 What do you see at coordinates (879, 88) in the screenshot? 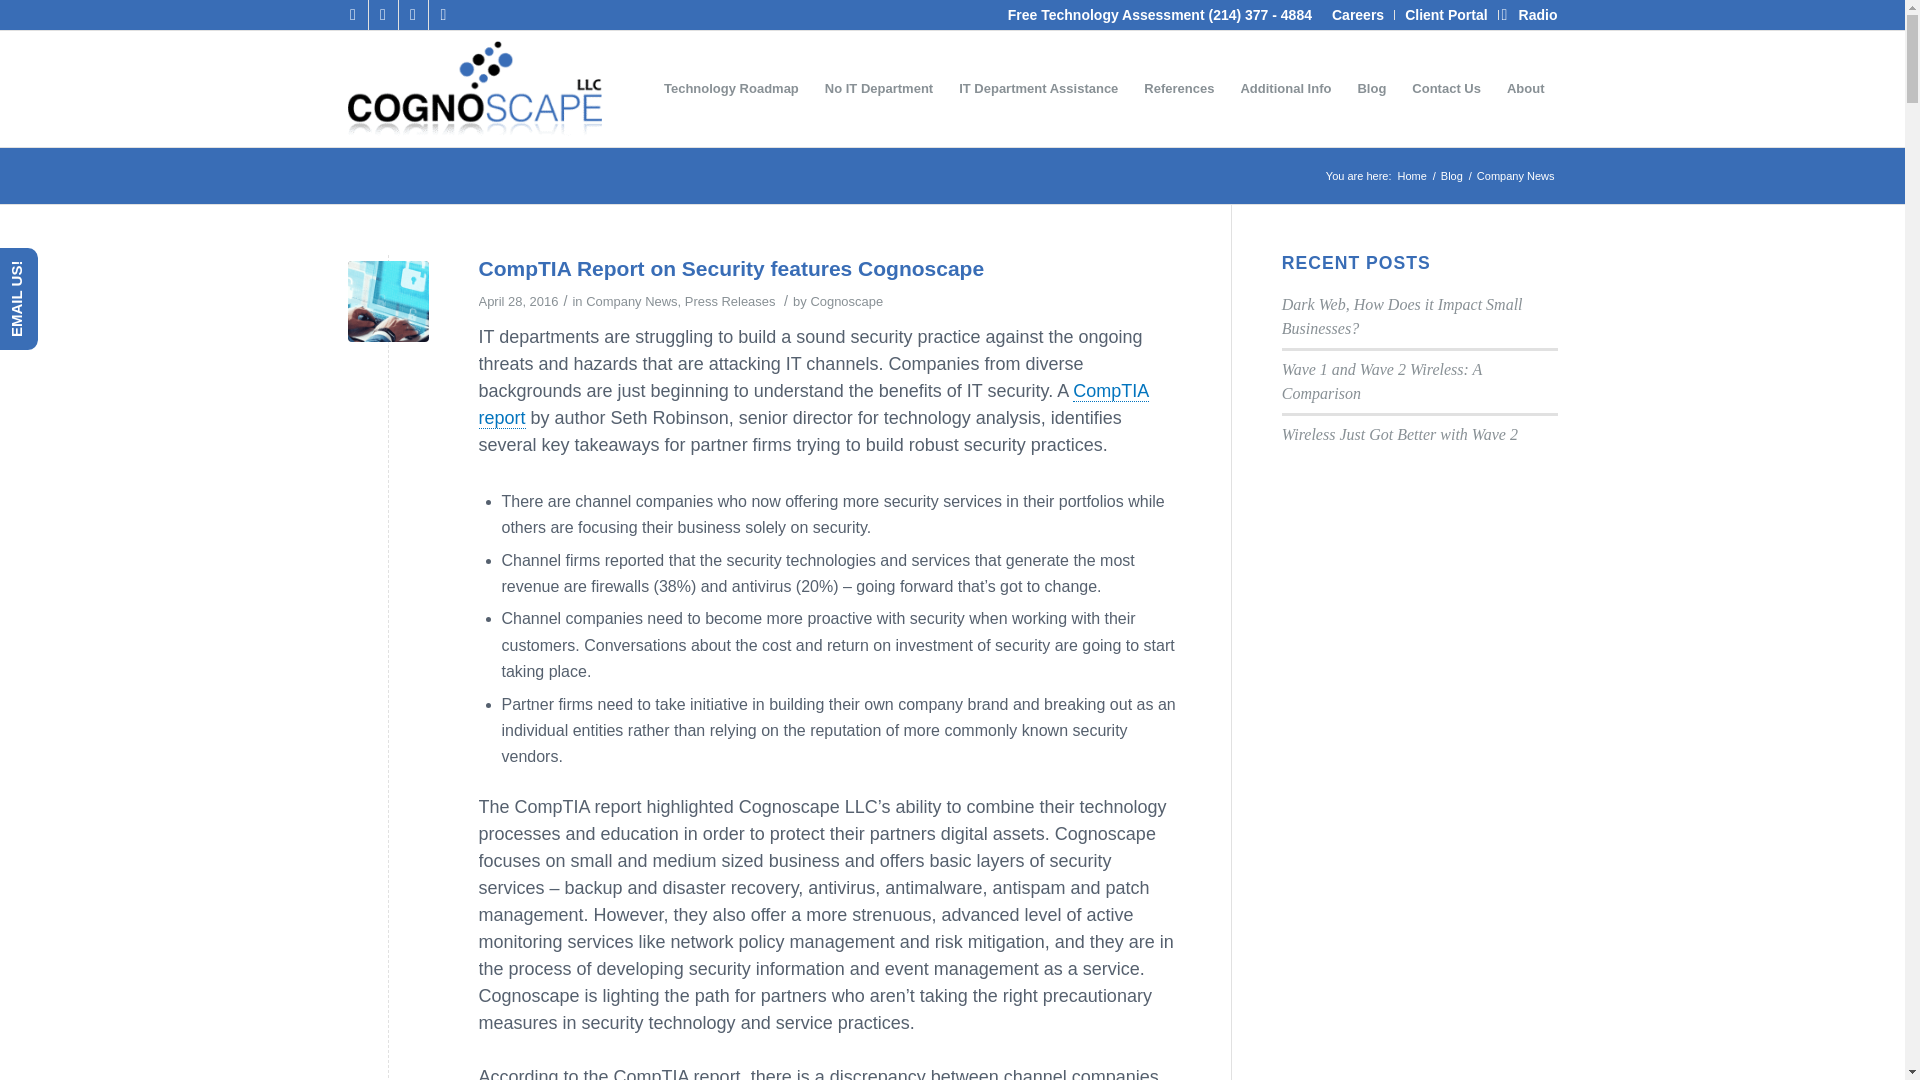
I see `No IT Department` at bounding box center [879, 88].